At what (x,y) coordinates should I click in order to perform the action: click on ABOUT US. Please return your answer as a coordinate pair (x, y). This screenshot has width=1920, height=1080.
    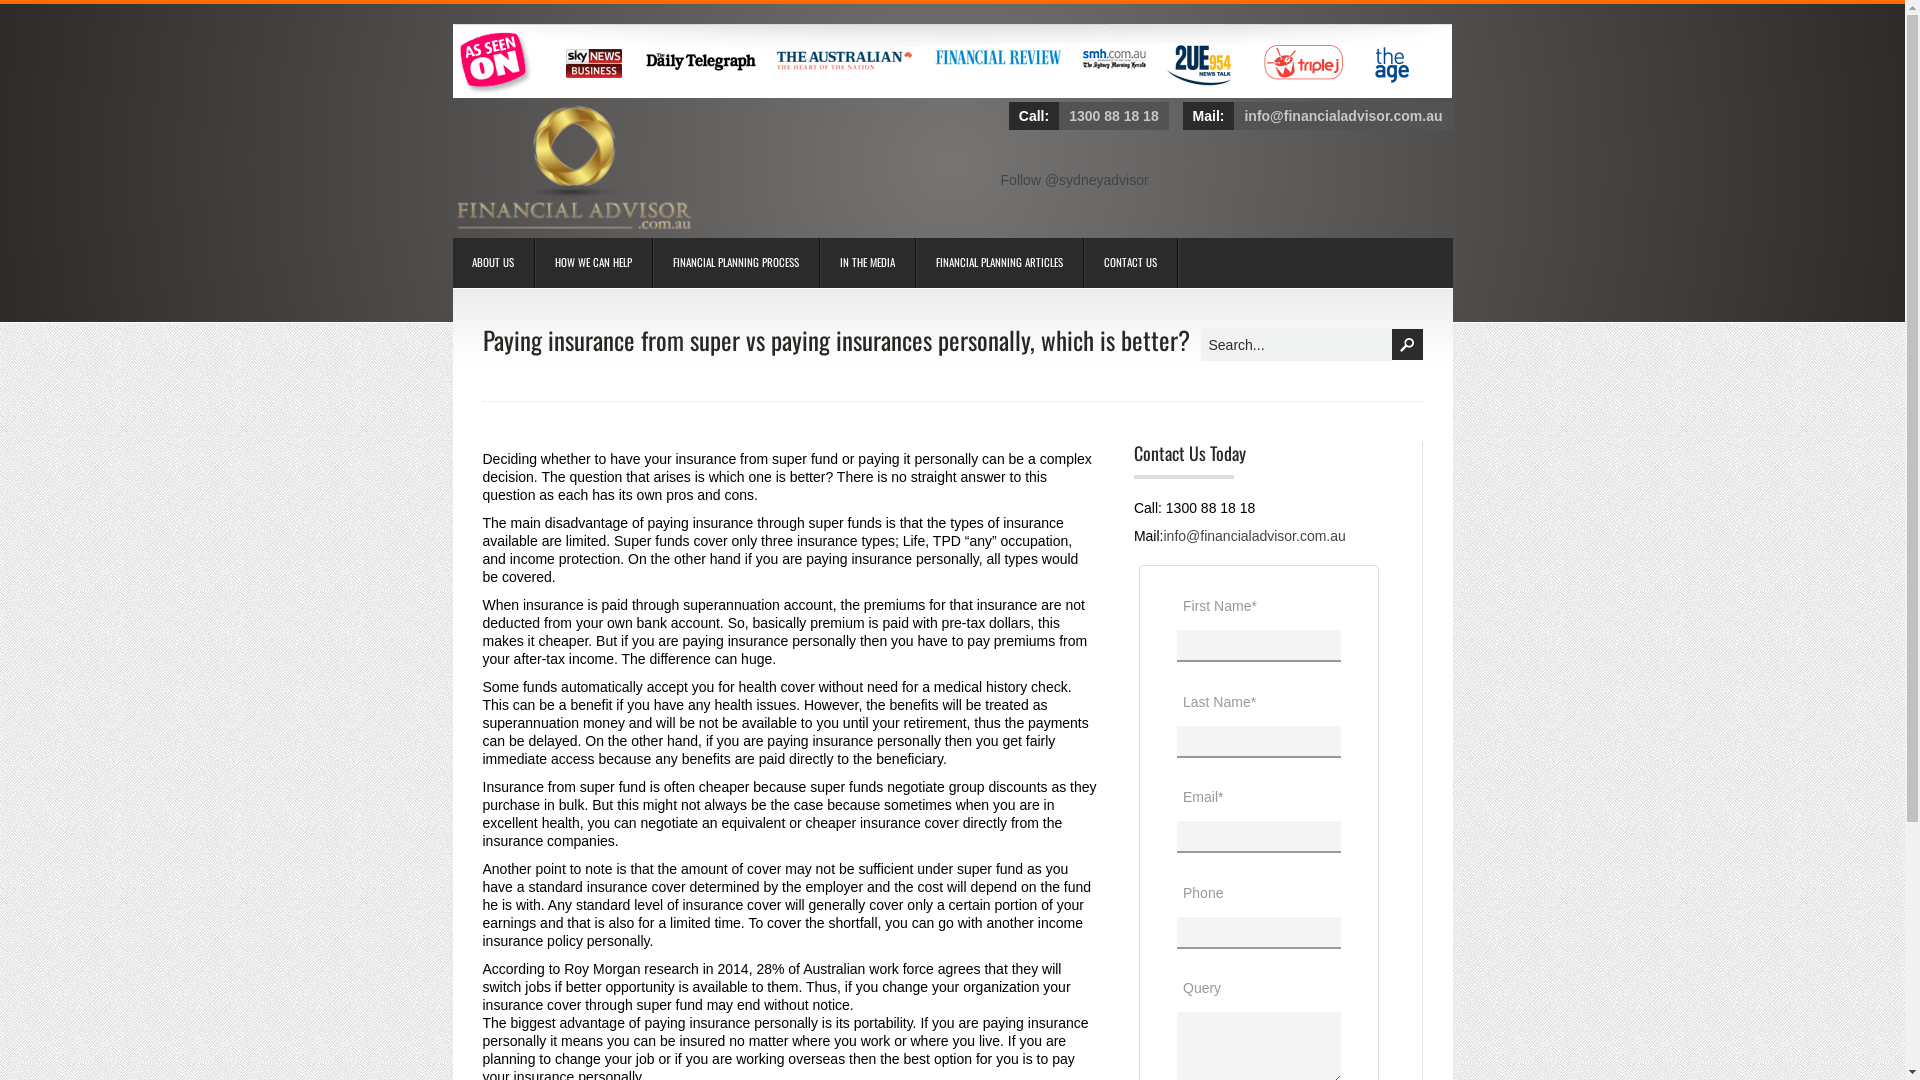
    Looking at the image, I should click on (488, 262).